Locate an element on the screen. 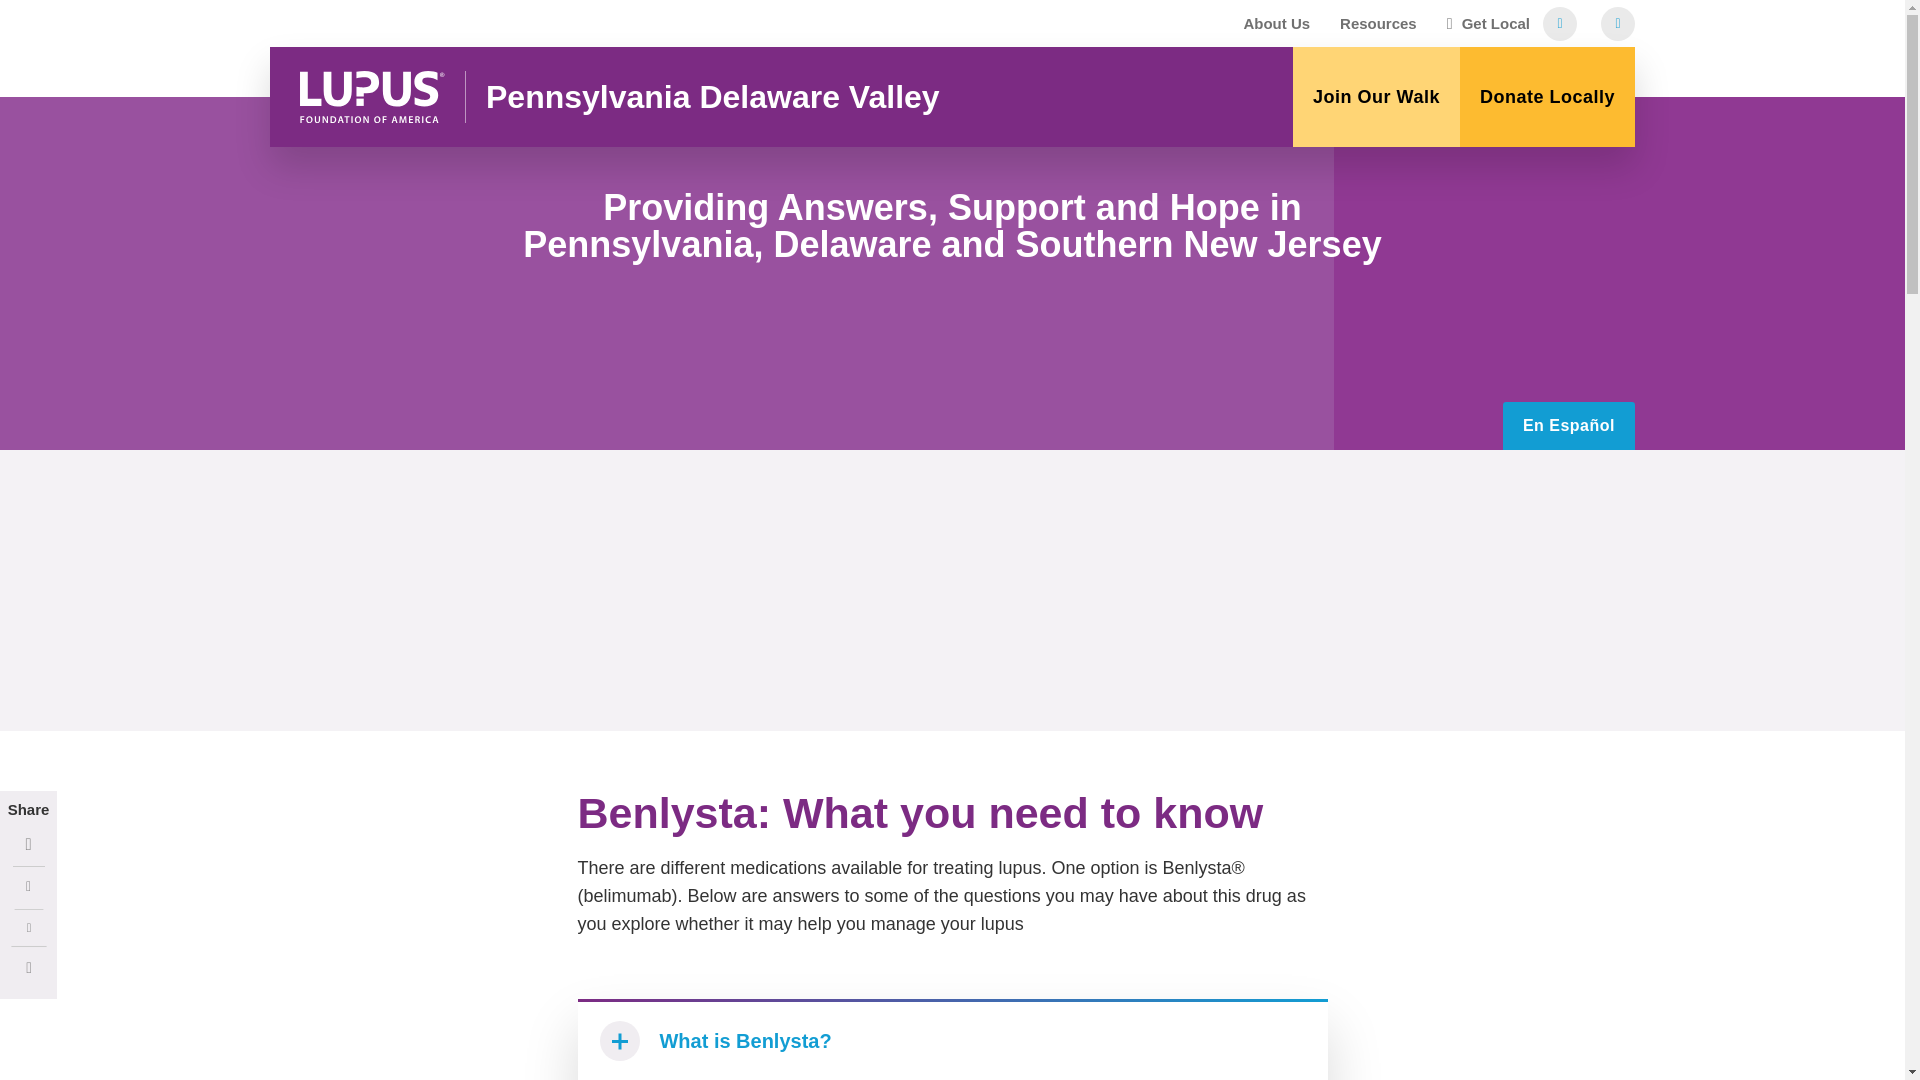 The width and height of the screenshot is (1920, 1080). Lupus Foundation of America is located at coordinates (372, 97).